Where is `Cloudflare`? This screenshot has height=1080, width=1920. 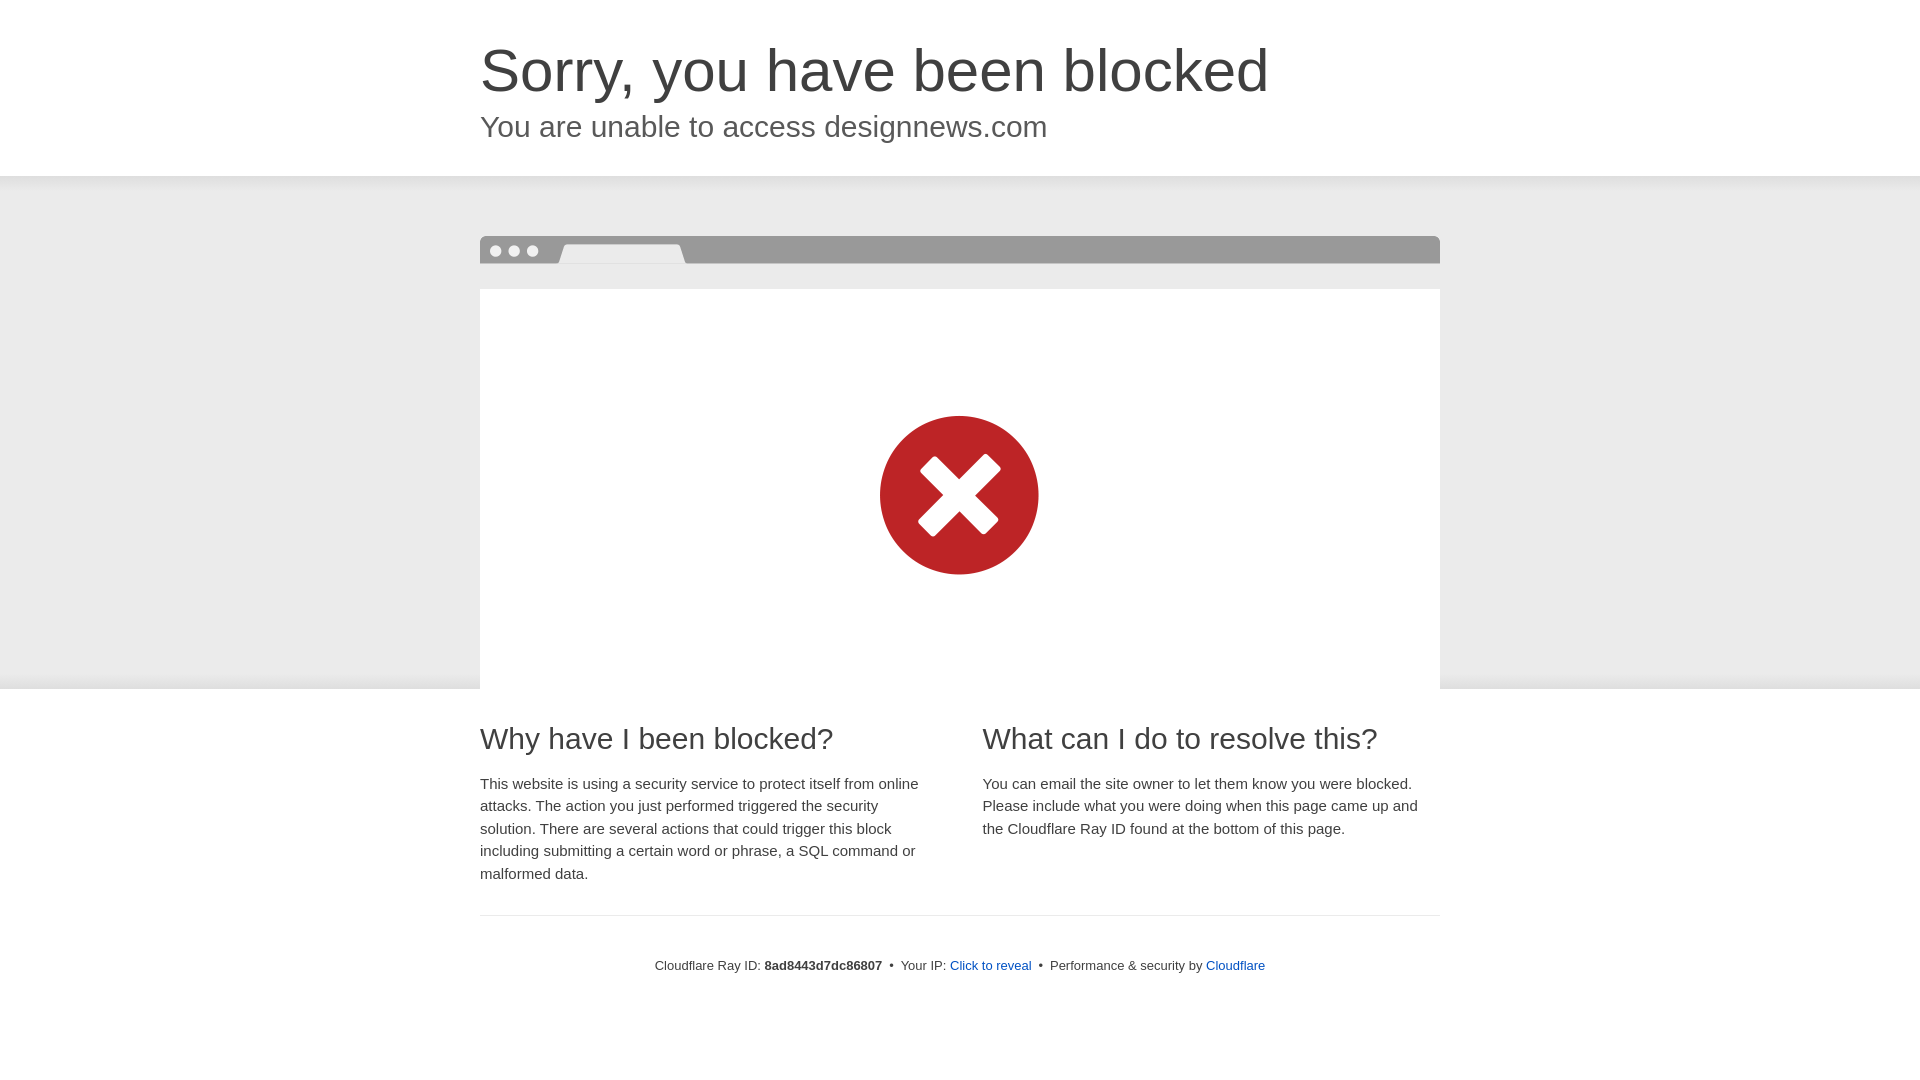
Cloudflare is located at coordinates (1235, 965).